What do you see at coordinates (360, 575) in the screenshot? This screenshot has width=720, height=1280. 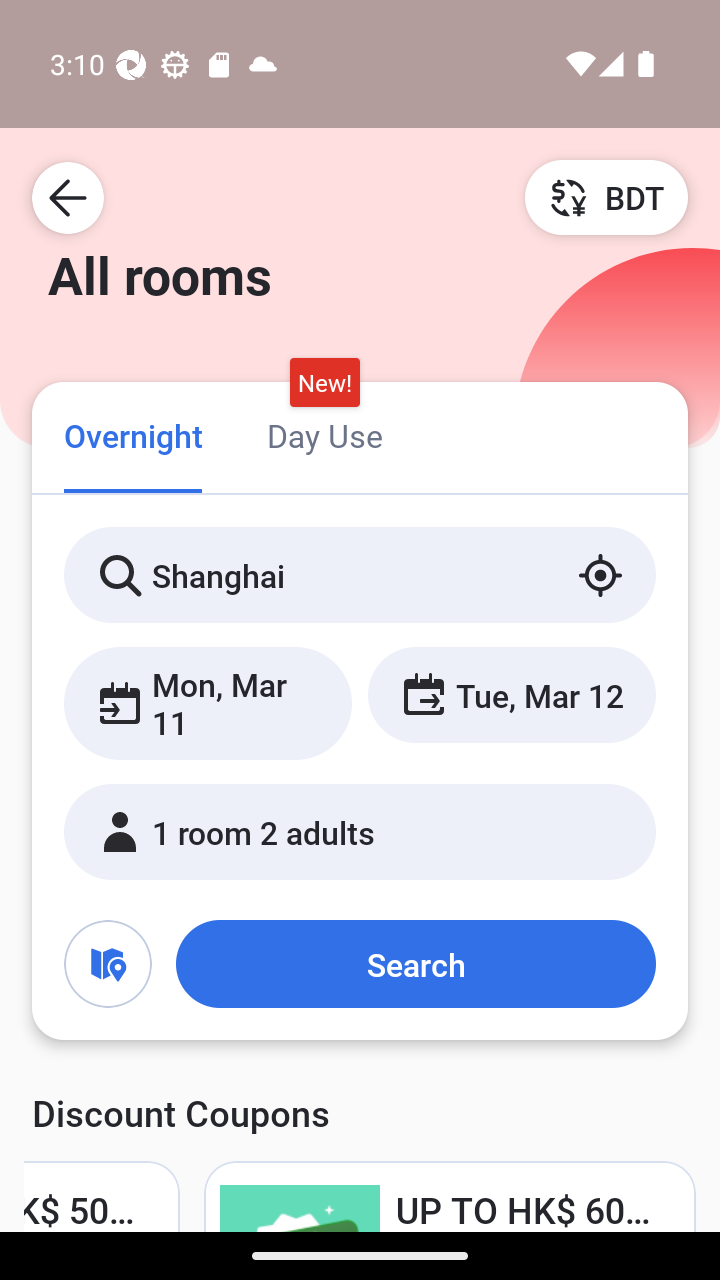 I see `Shanghai` at bounding box center [360, 575].